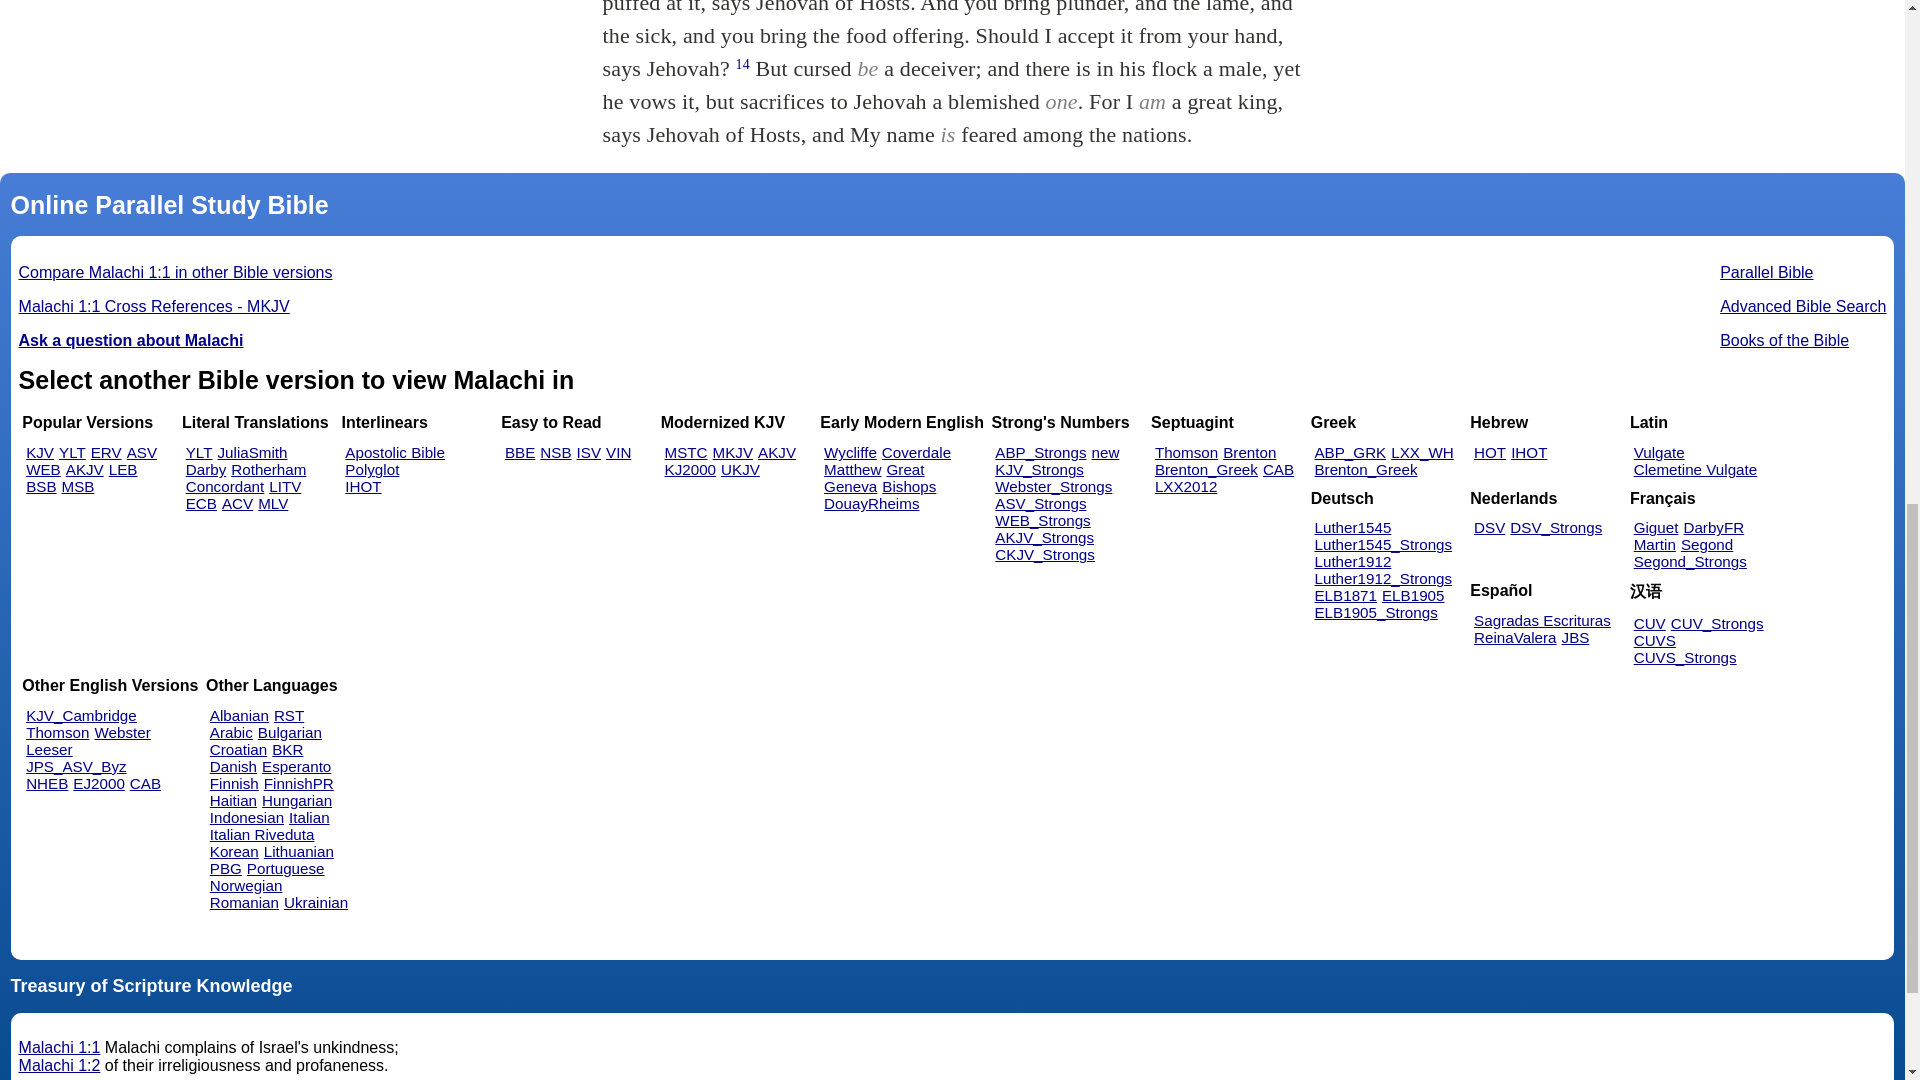  What do you see at coordinates (106, 452) in the screenshot?
I see `English Revised Version` at bounding box center [106, 452].